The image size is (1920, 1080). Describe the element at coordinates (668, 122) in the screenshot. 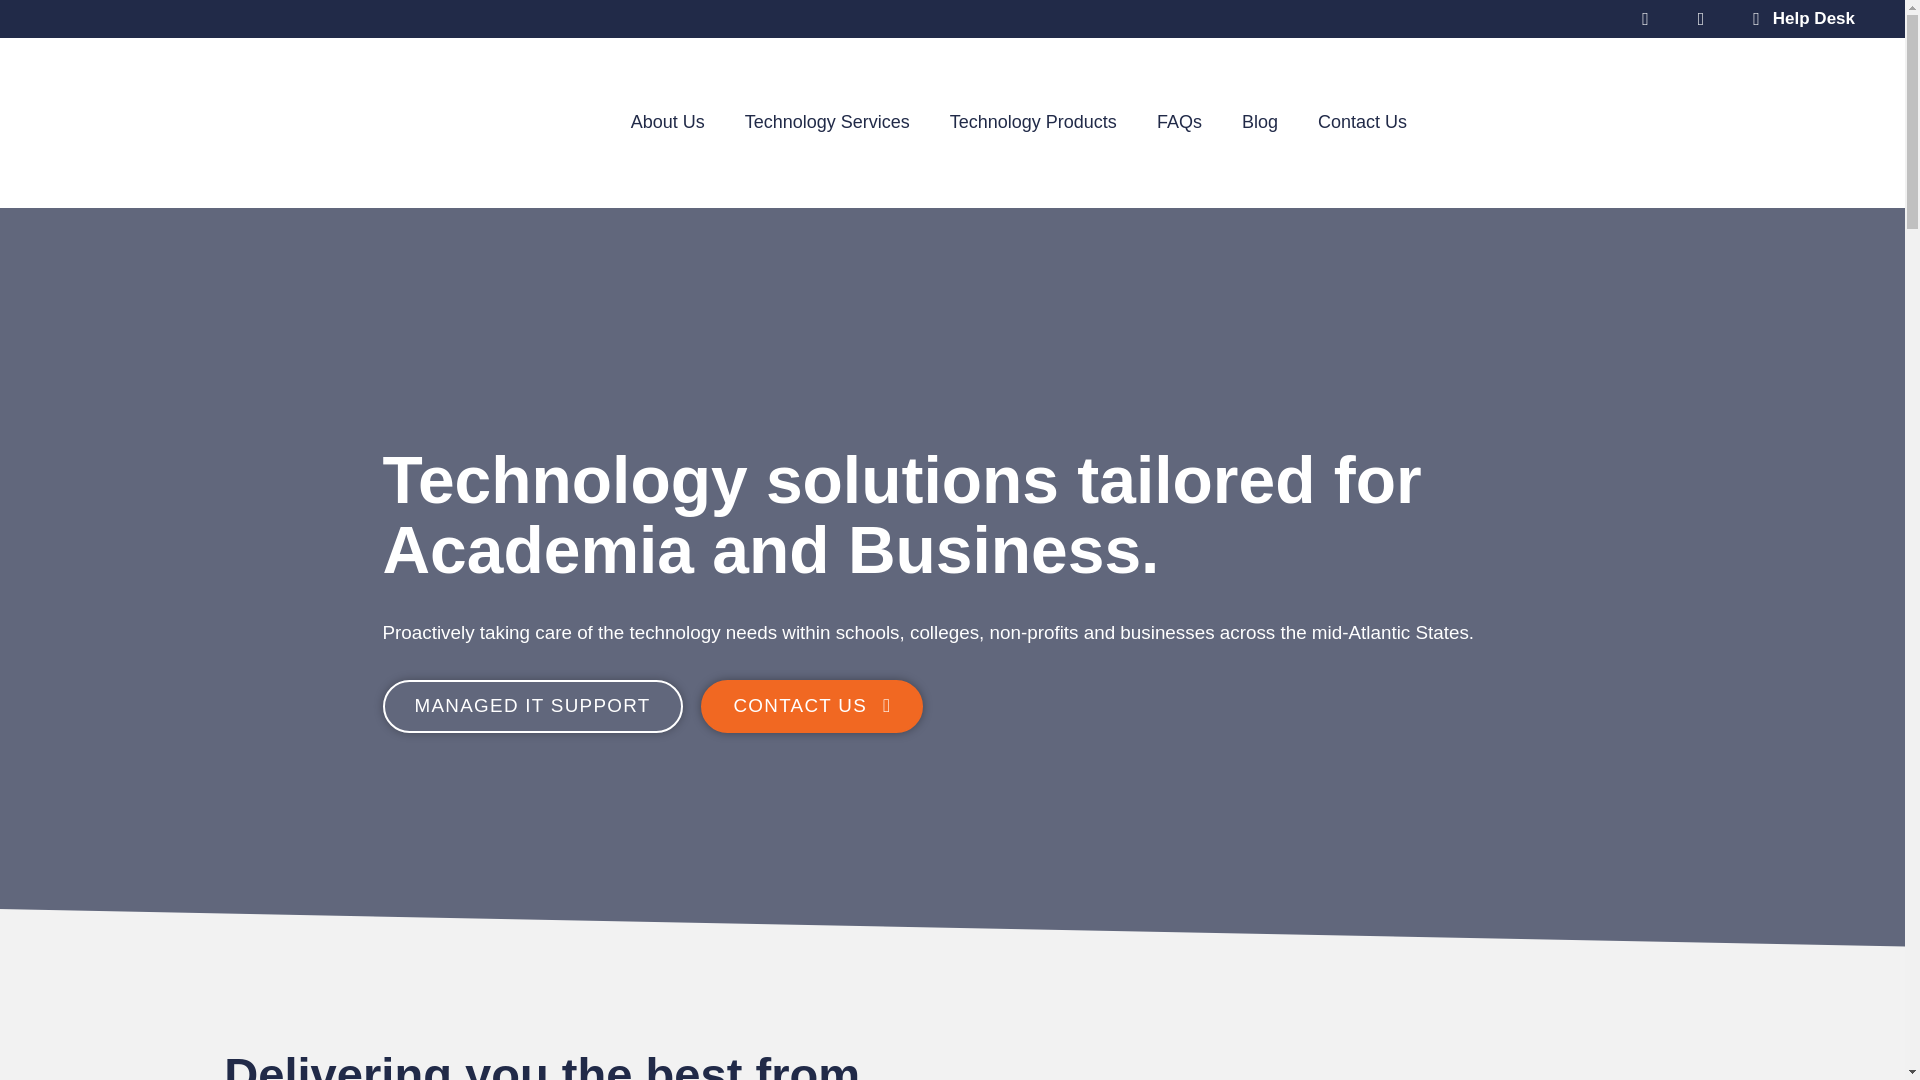

I see `About Us` at that location.